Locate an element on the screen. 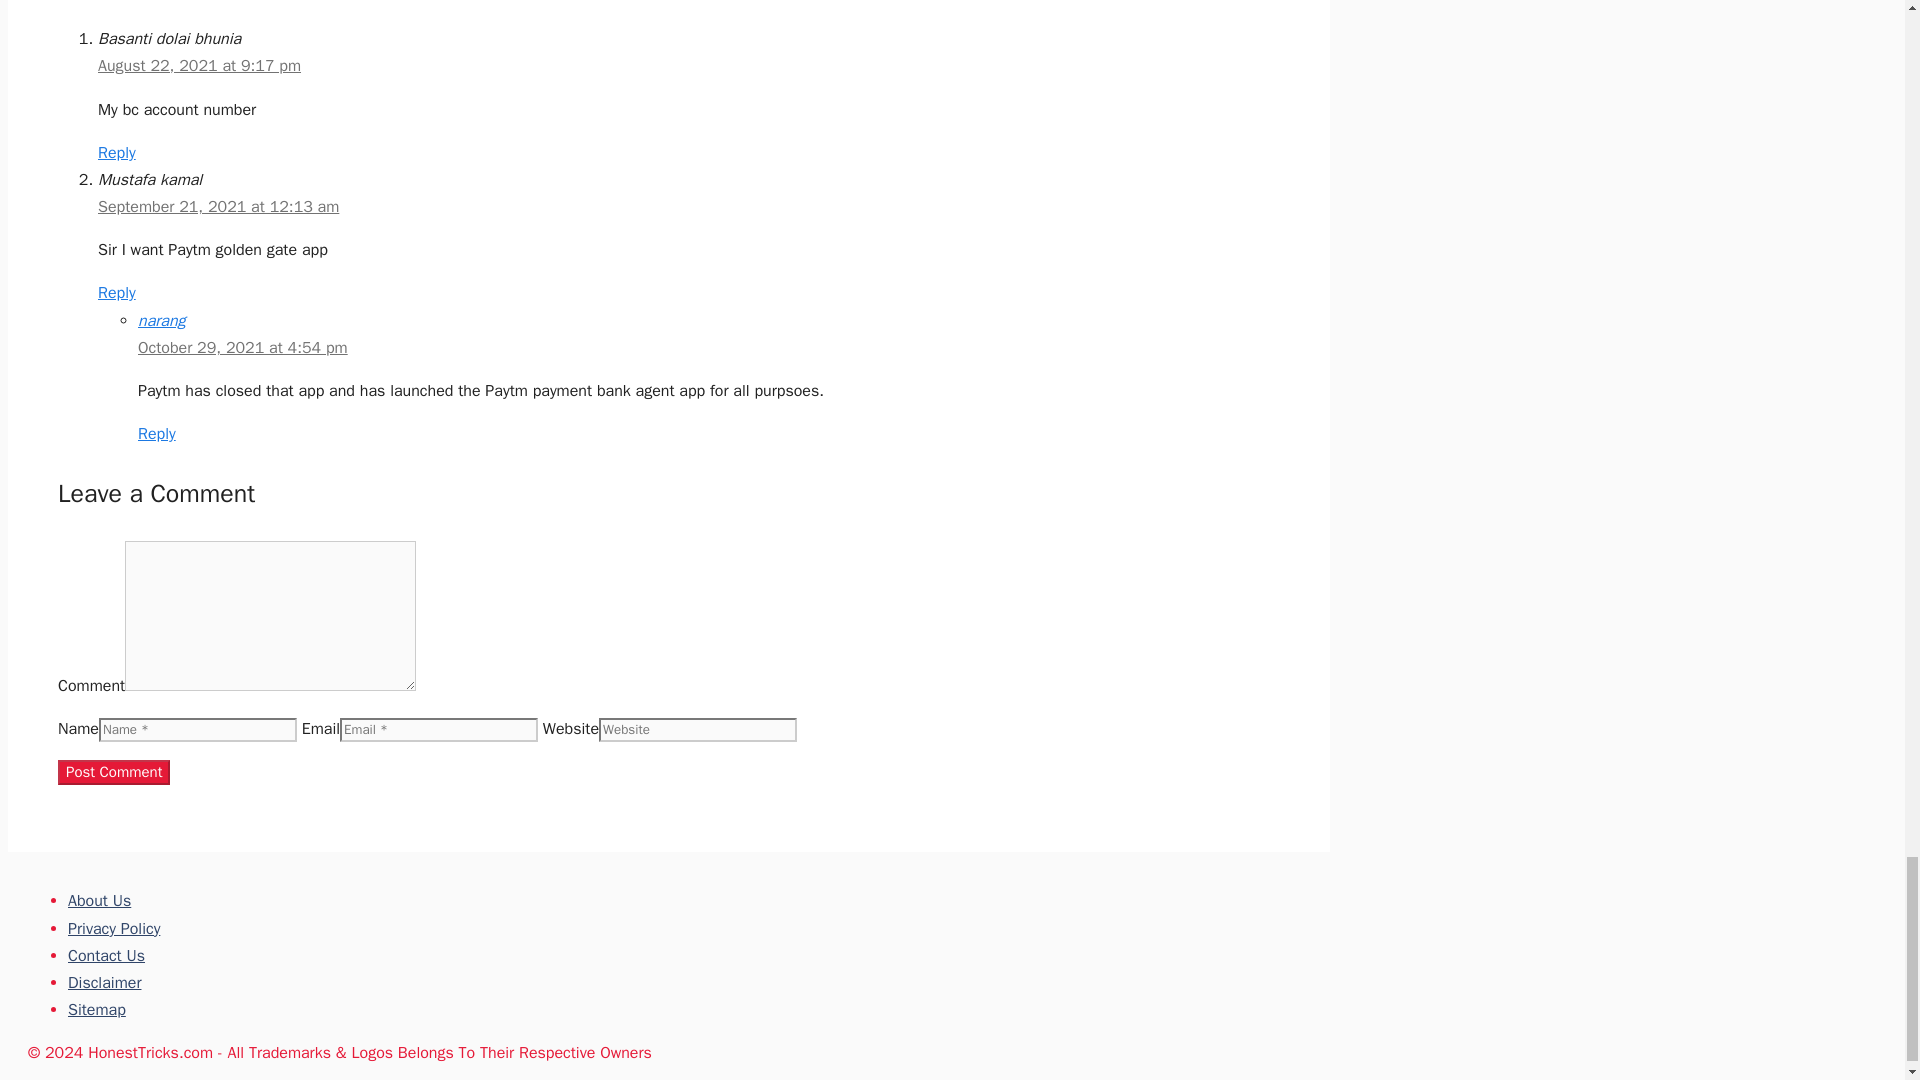  October 29, 2021 at 4:54 pm is located at coordinates (242, 348).